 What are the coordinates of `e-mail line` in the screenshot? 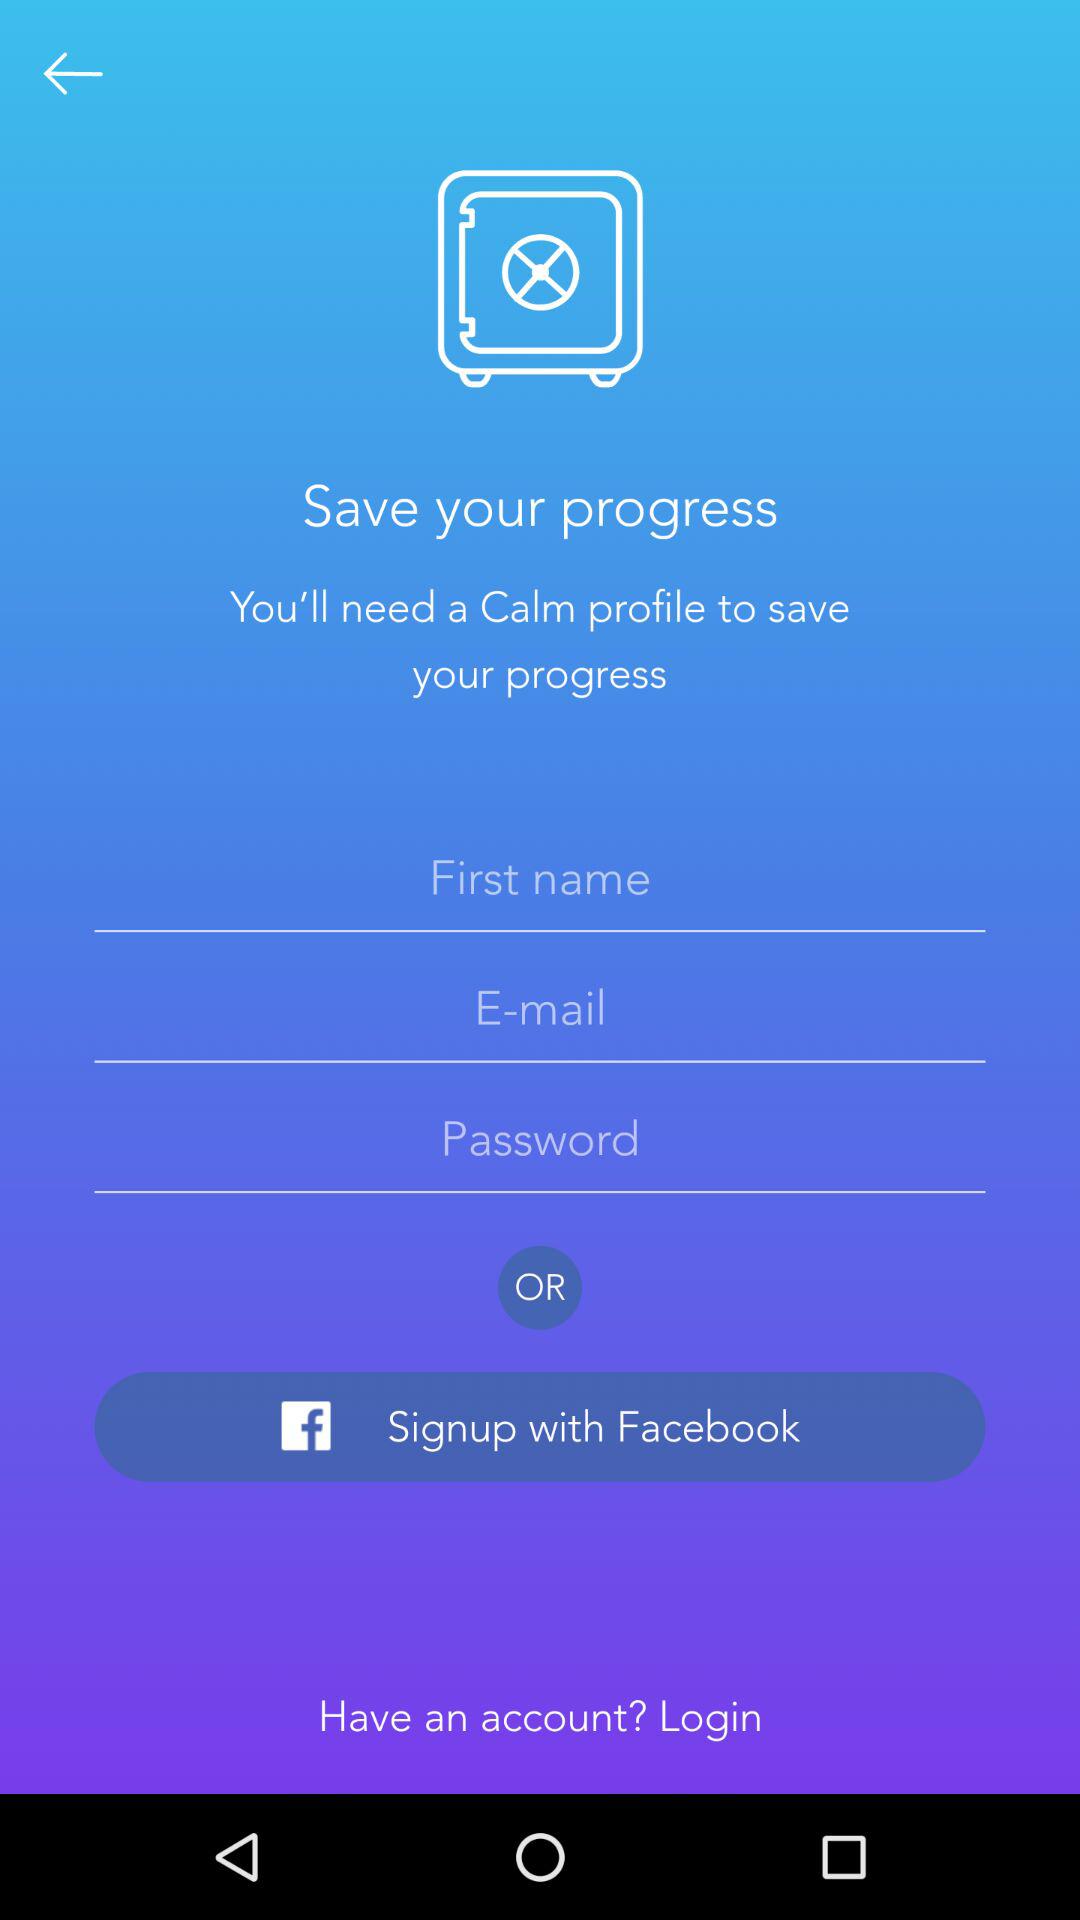 It's located at (540, 1008).